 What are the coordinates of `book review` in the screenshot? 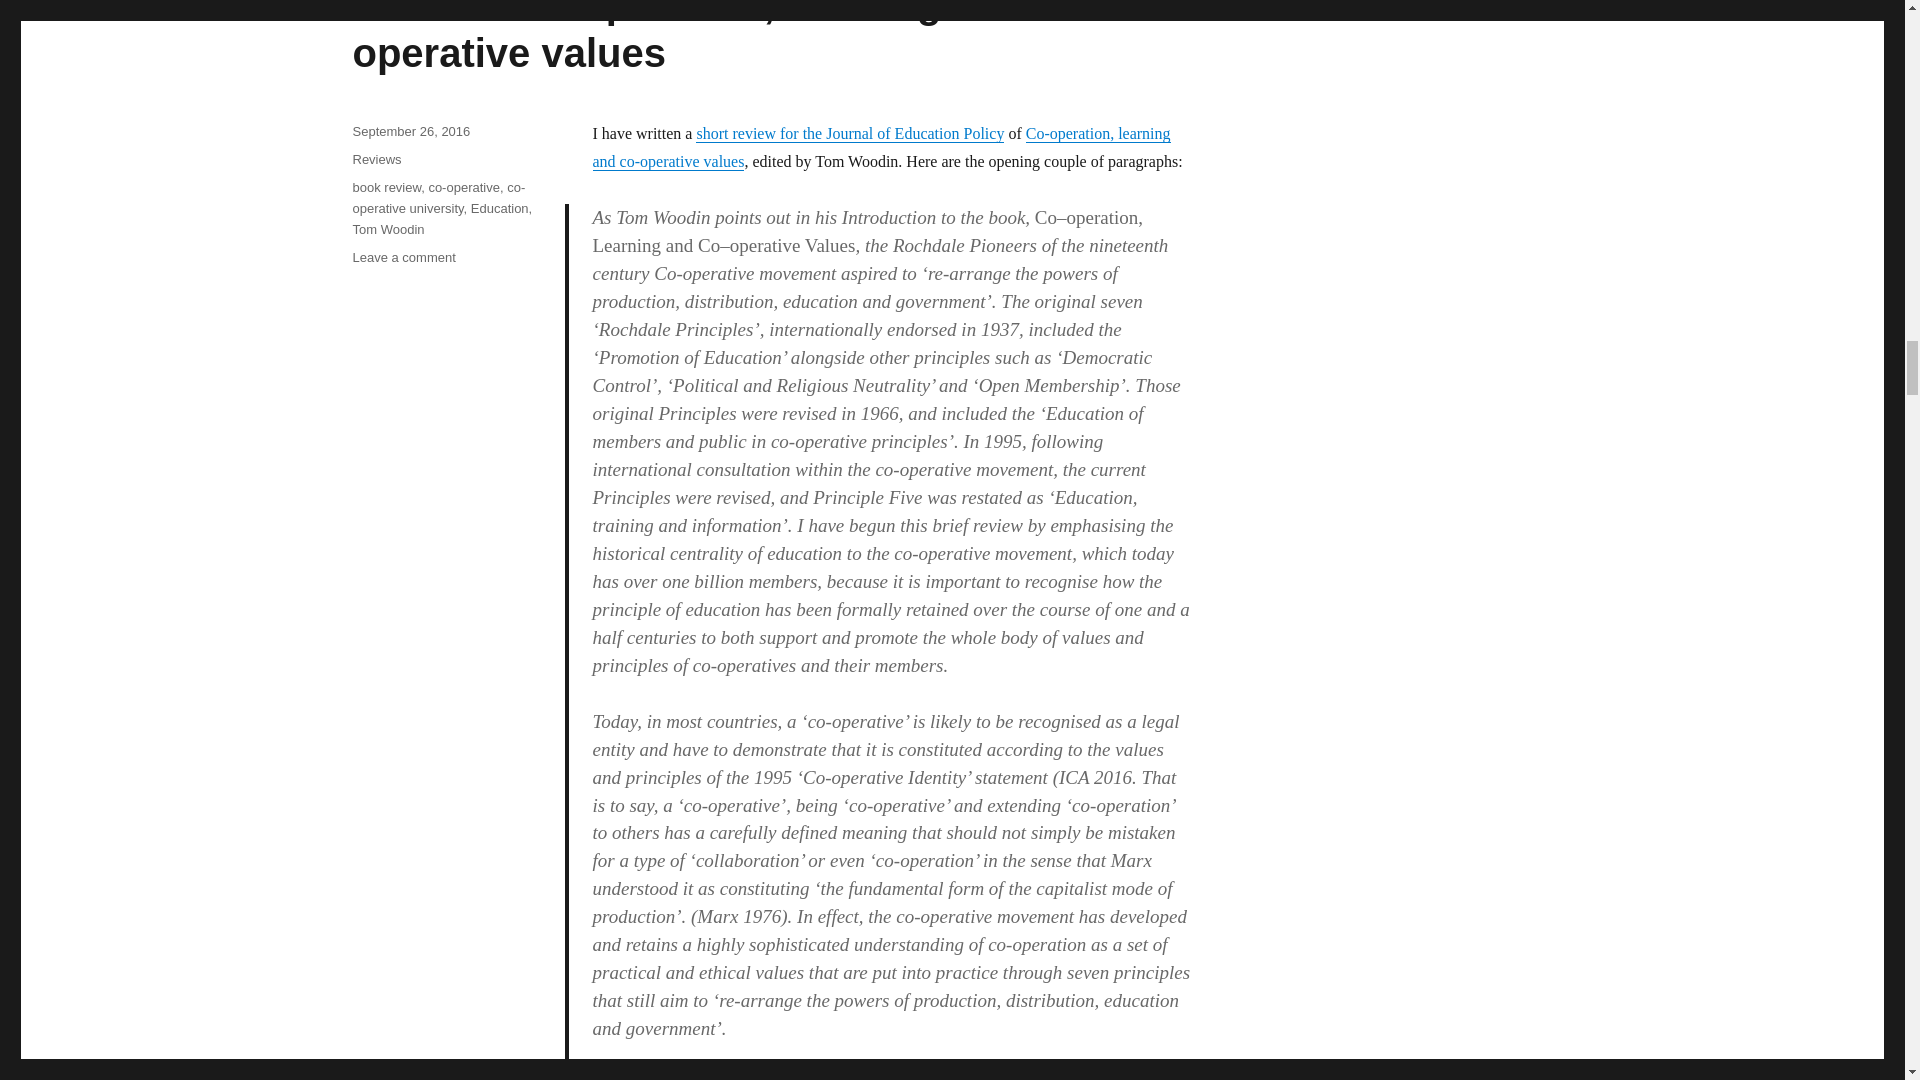 It's located at (386, 188).